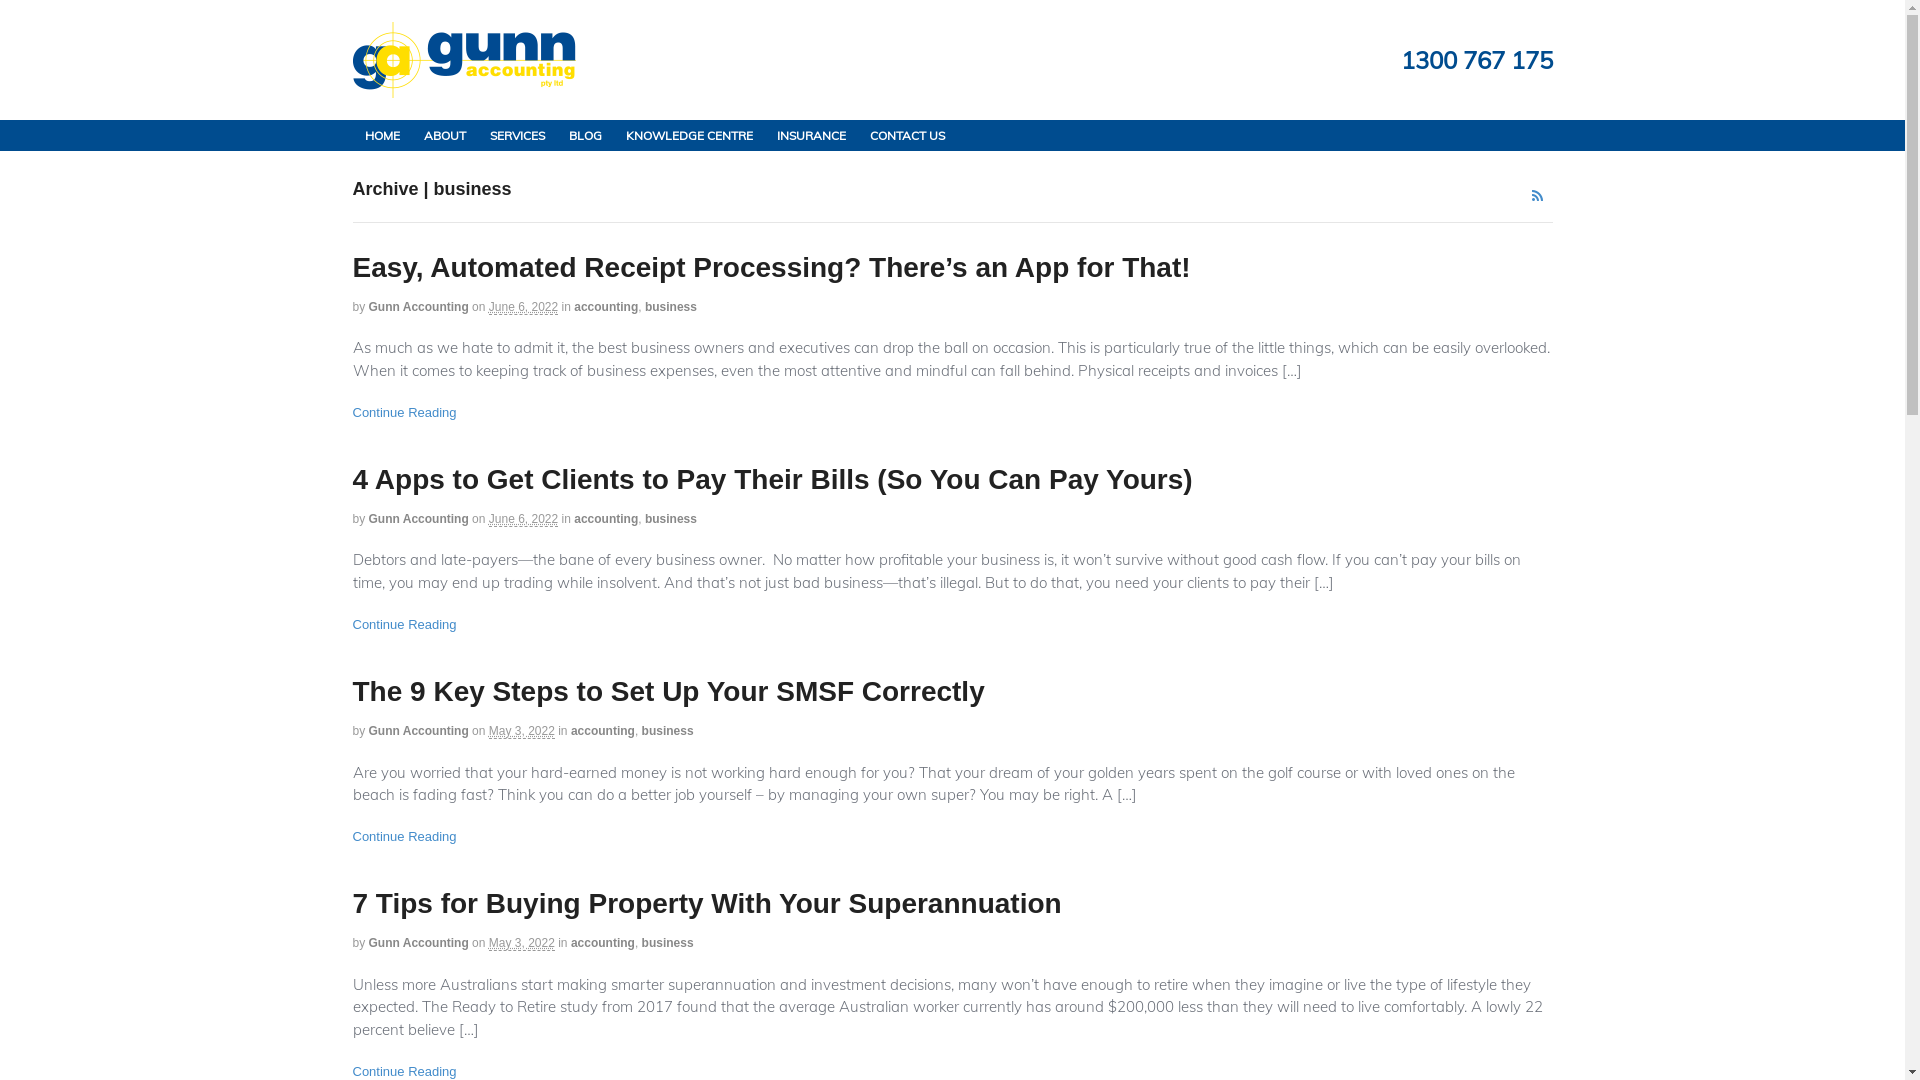 This screenshot has height=1080, width=1920. I want to click on accounting, so click(606, 307).